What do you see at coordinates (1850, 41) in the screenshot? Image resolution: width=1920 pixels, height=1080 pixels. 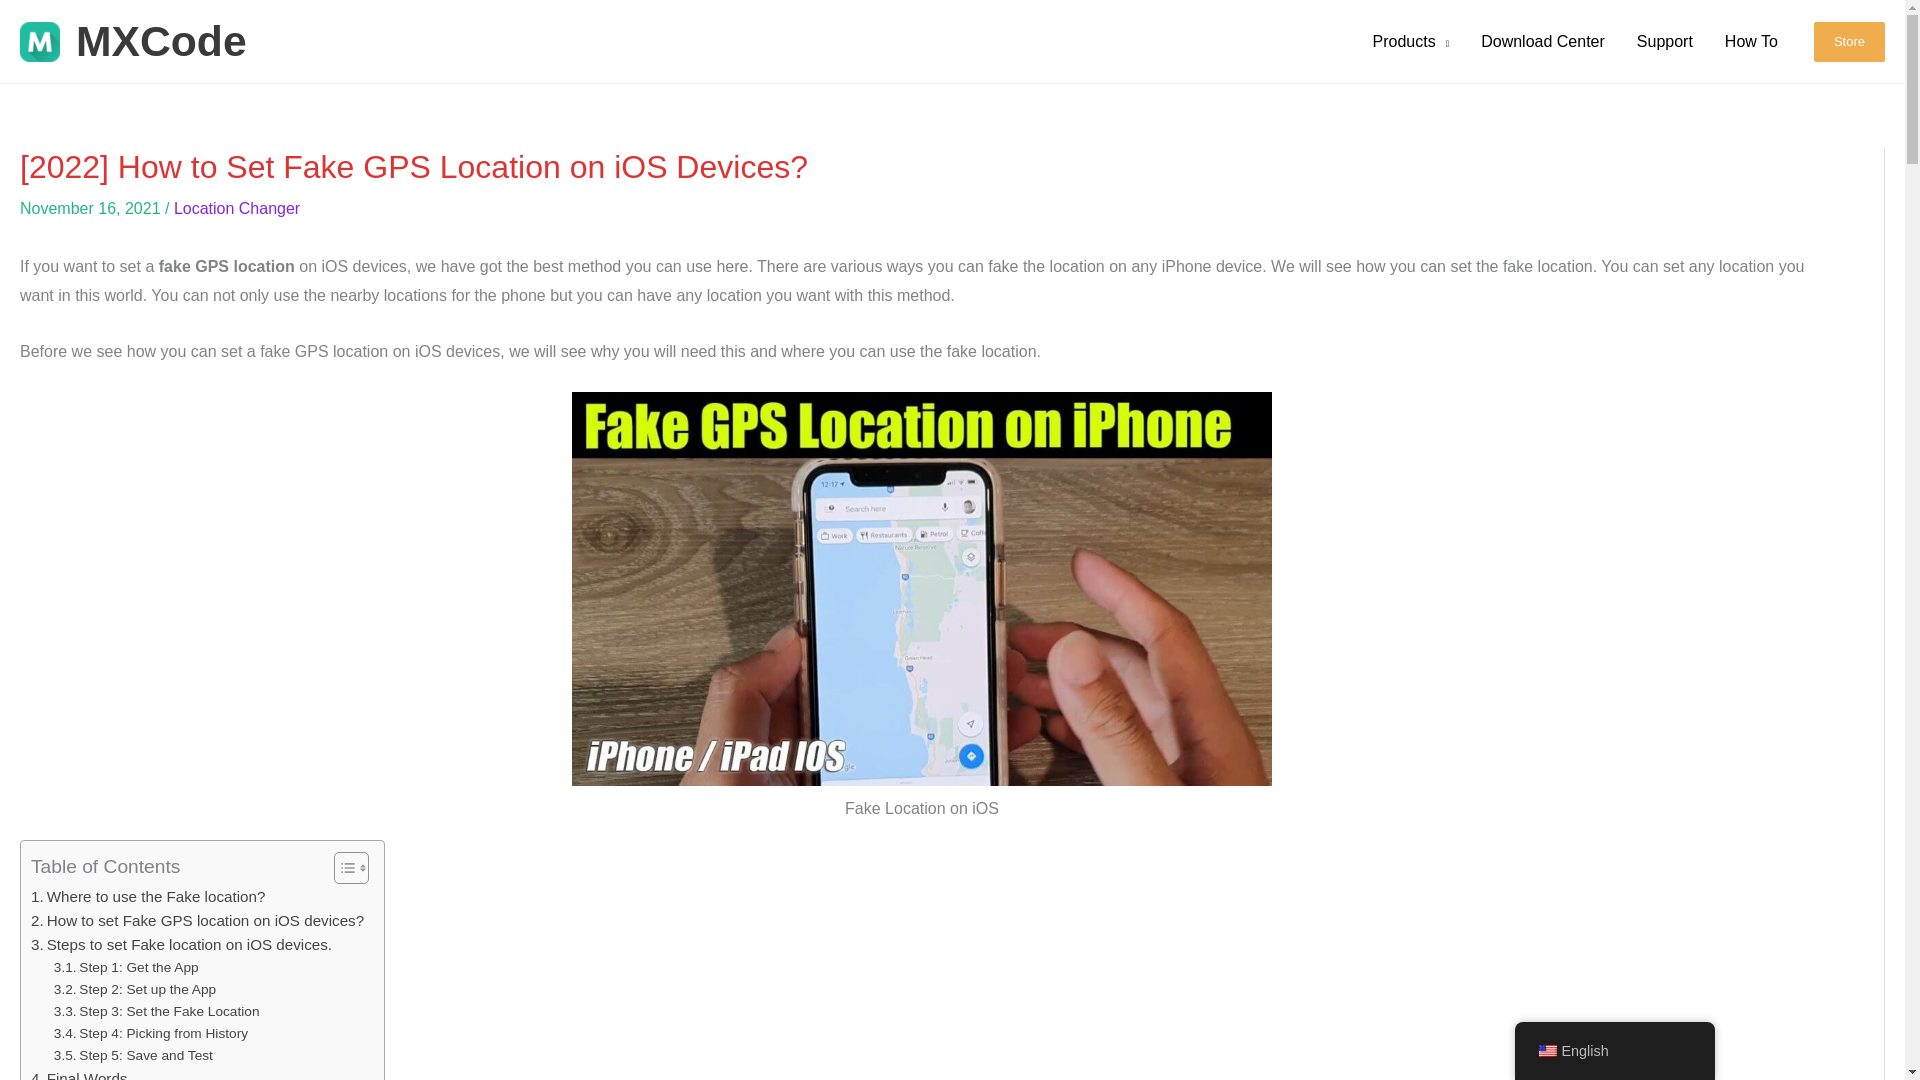 I see `Store` at bounding box center [1850, 41].